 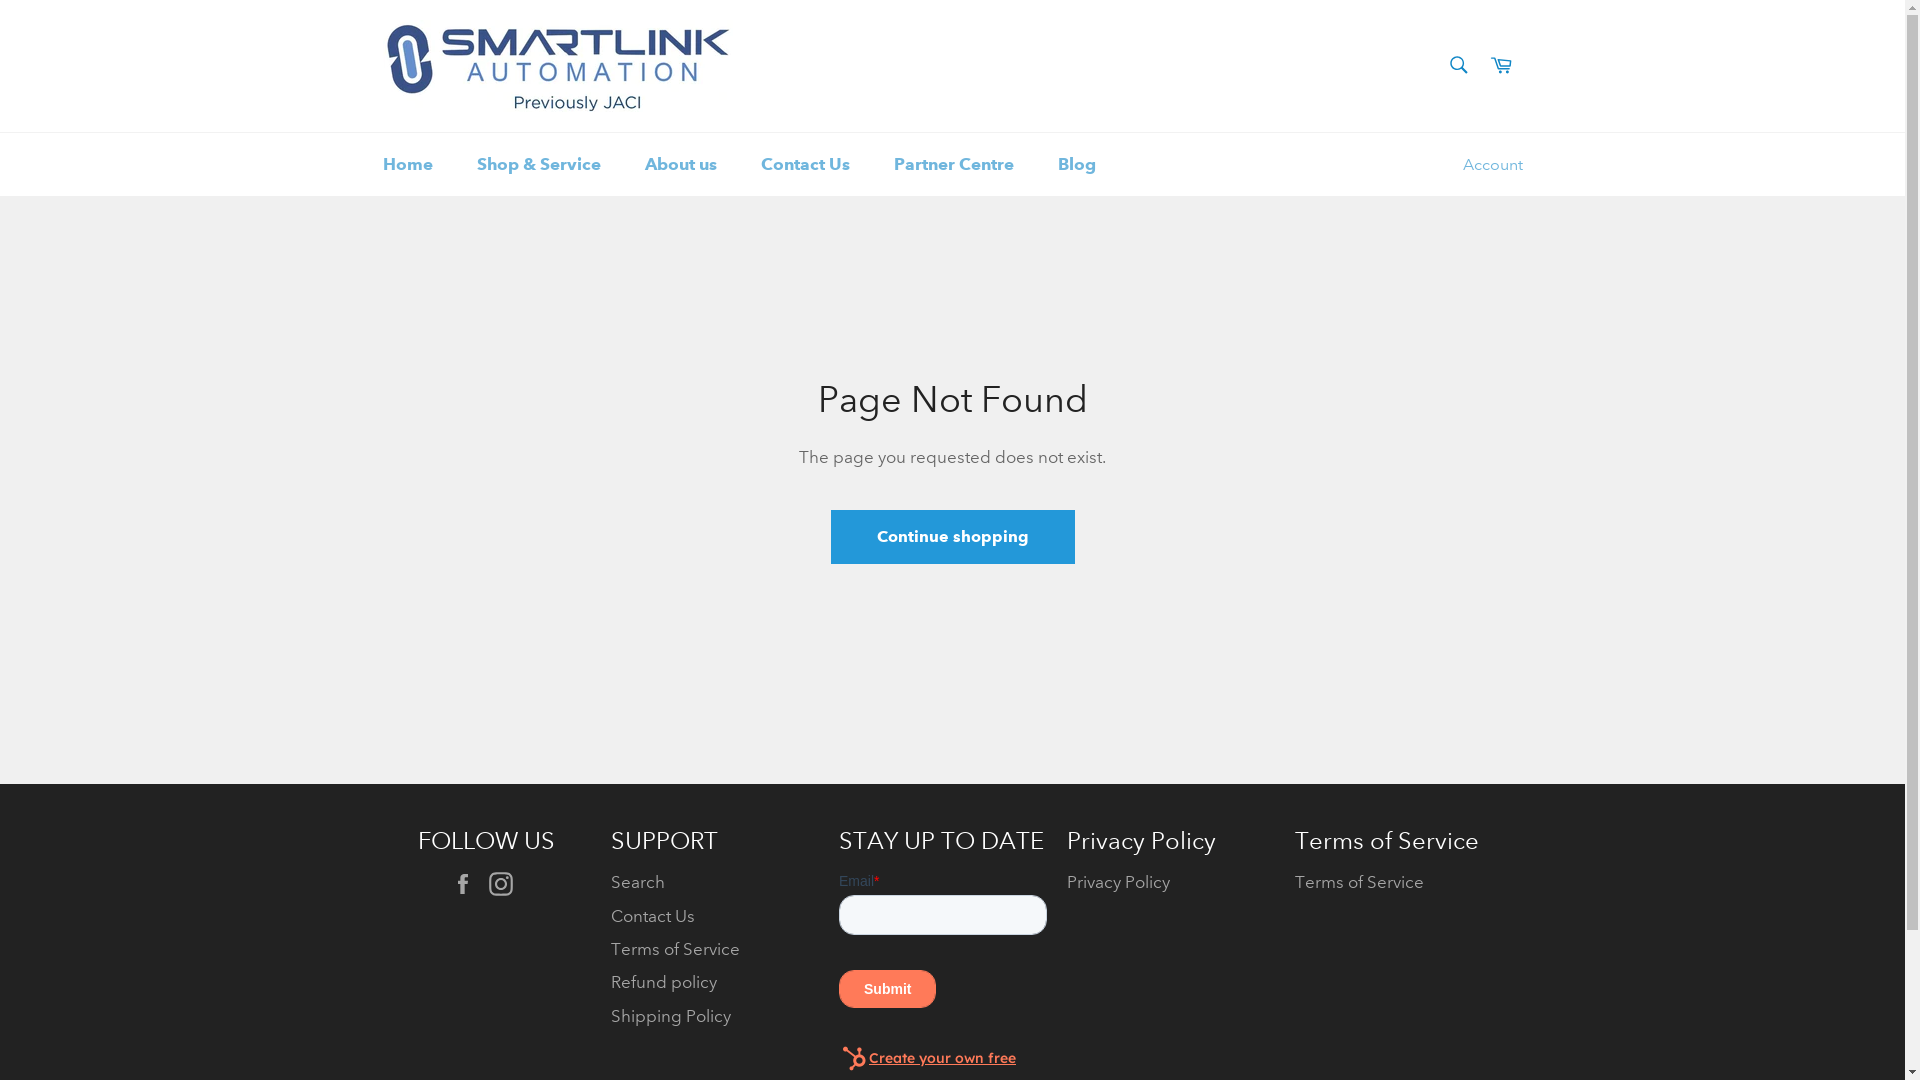 I want to click on Account, so click(x=1492, y=165).